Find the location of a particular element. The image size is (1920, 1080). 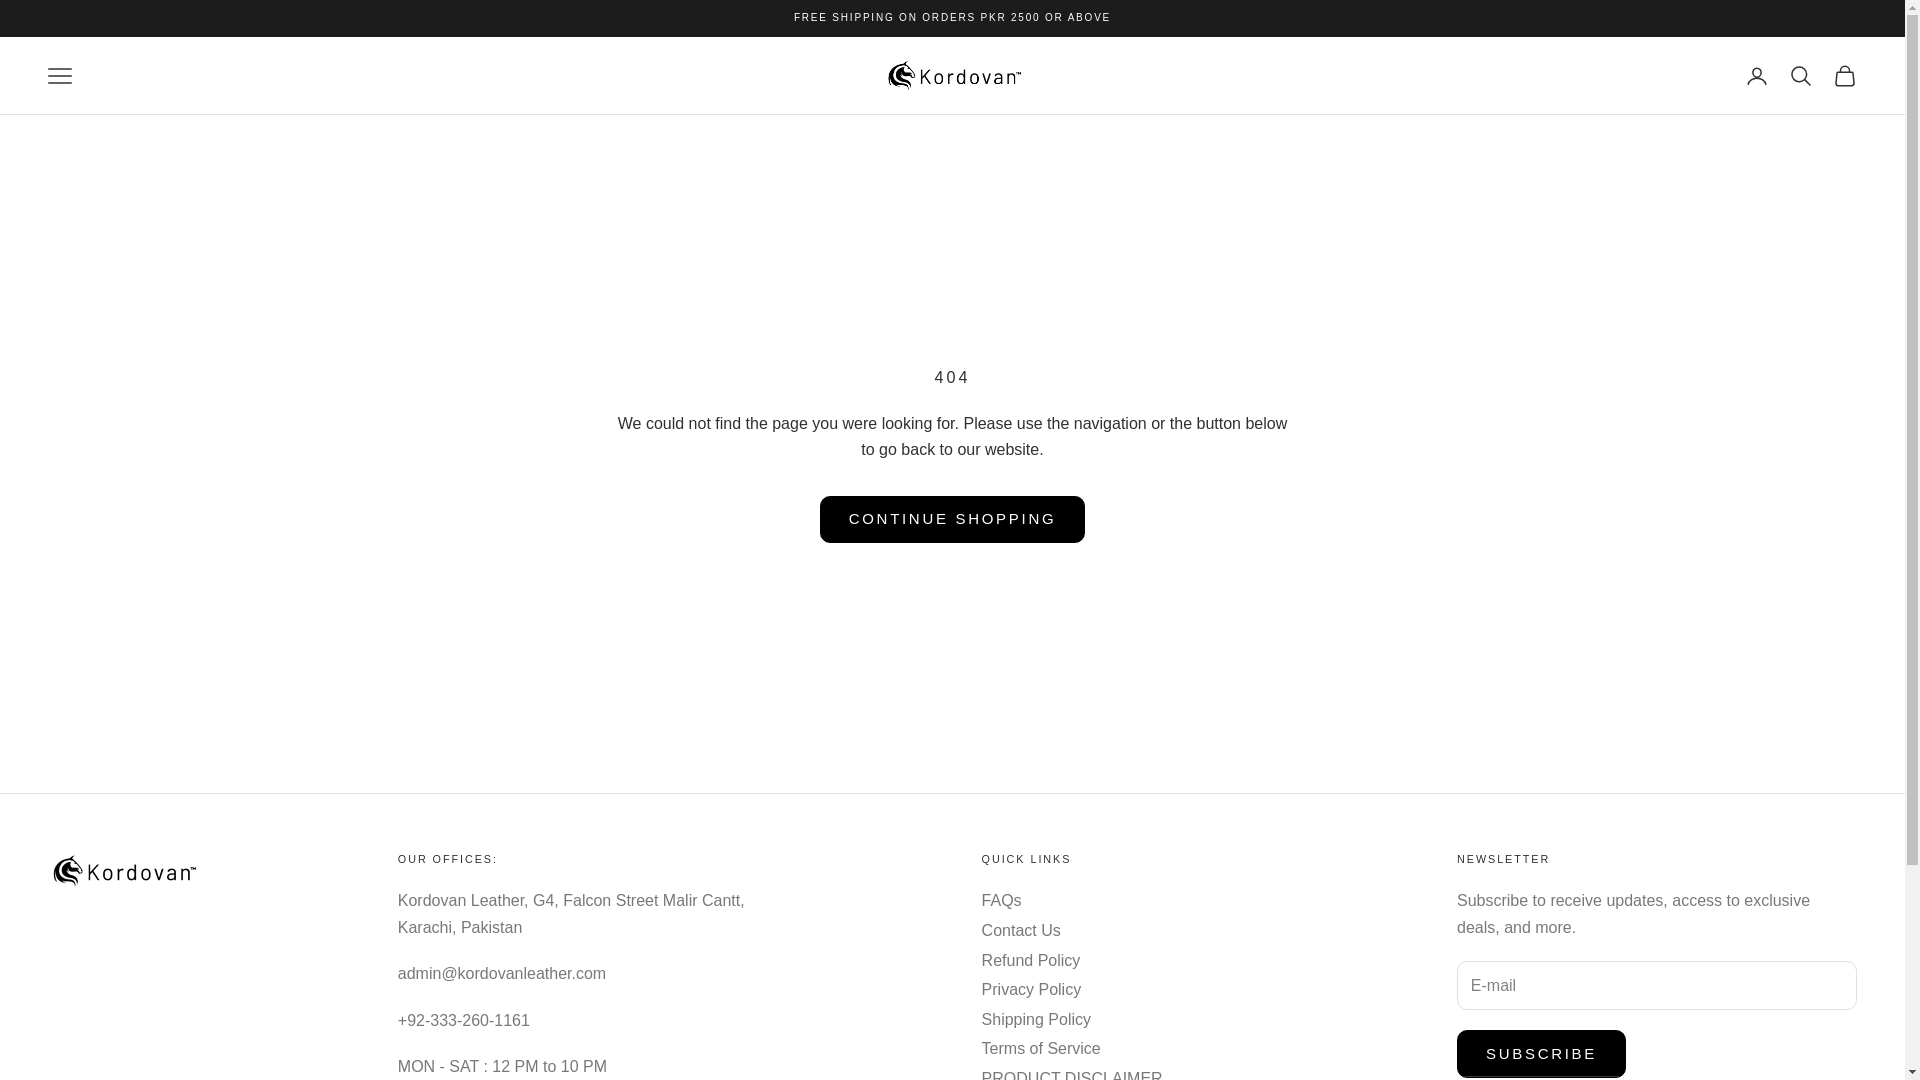

Open search is located at coordinates (1800, 75).